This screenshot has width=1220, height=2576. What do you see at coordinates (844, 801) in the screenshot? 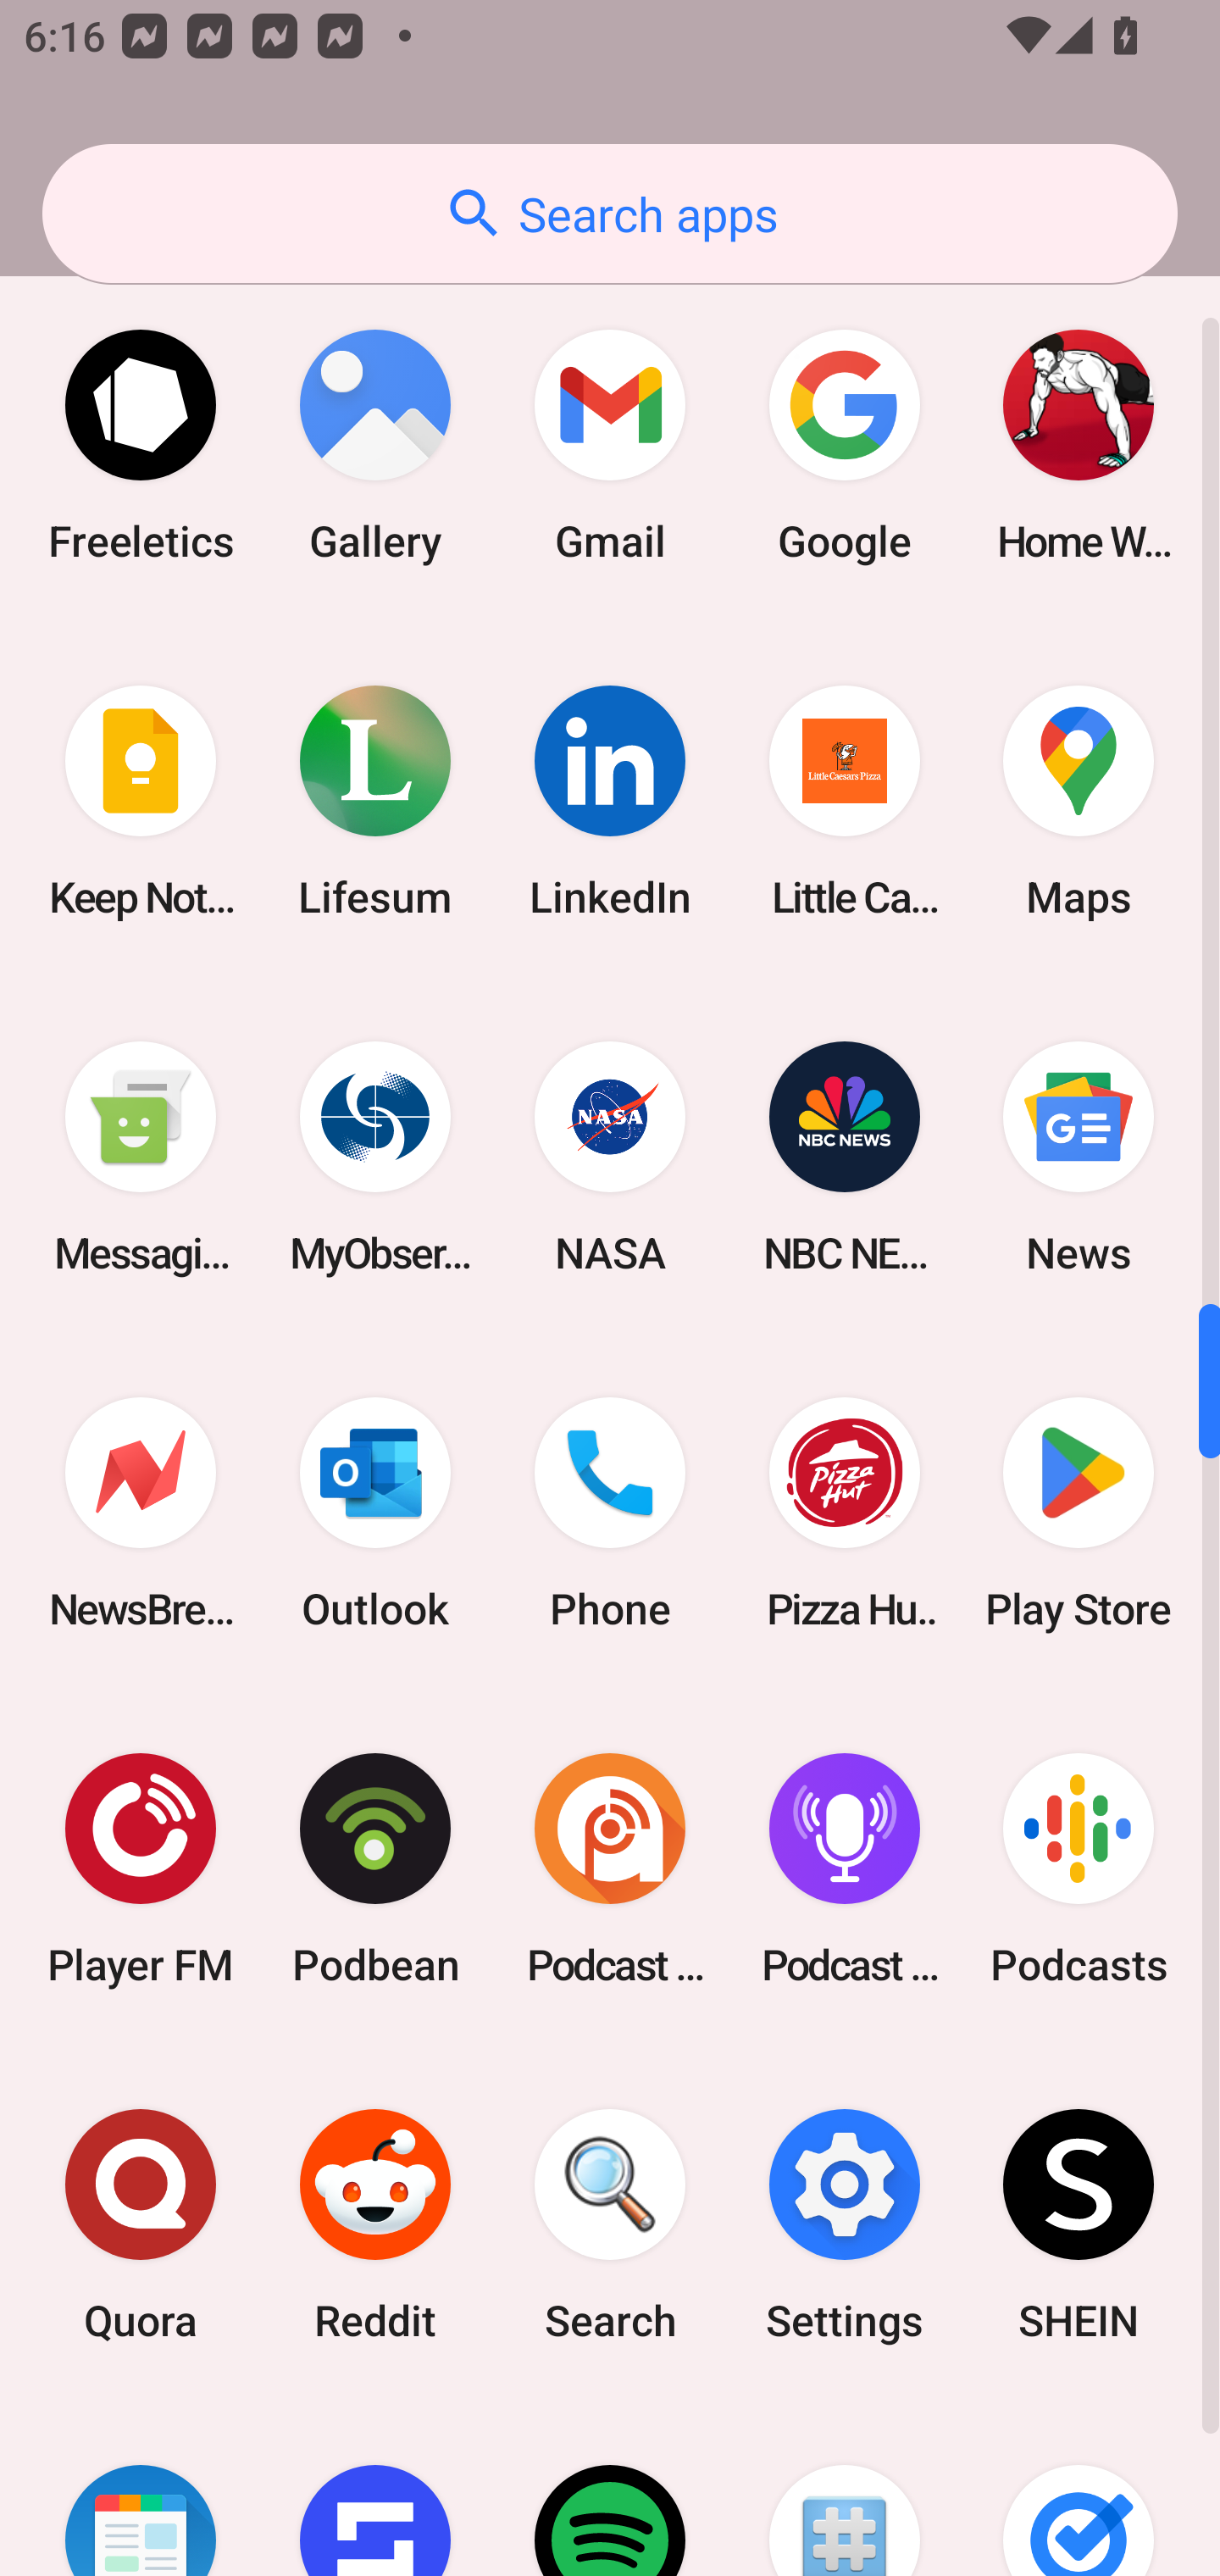
I see `Little Caesars Pizza` at bounding box center [844, 801].